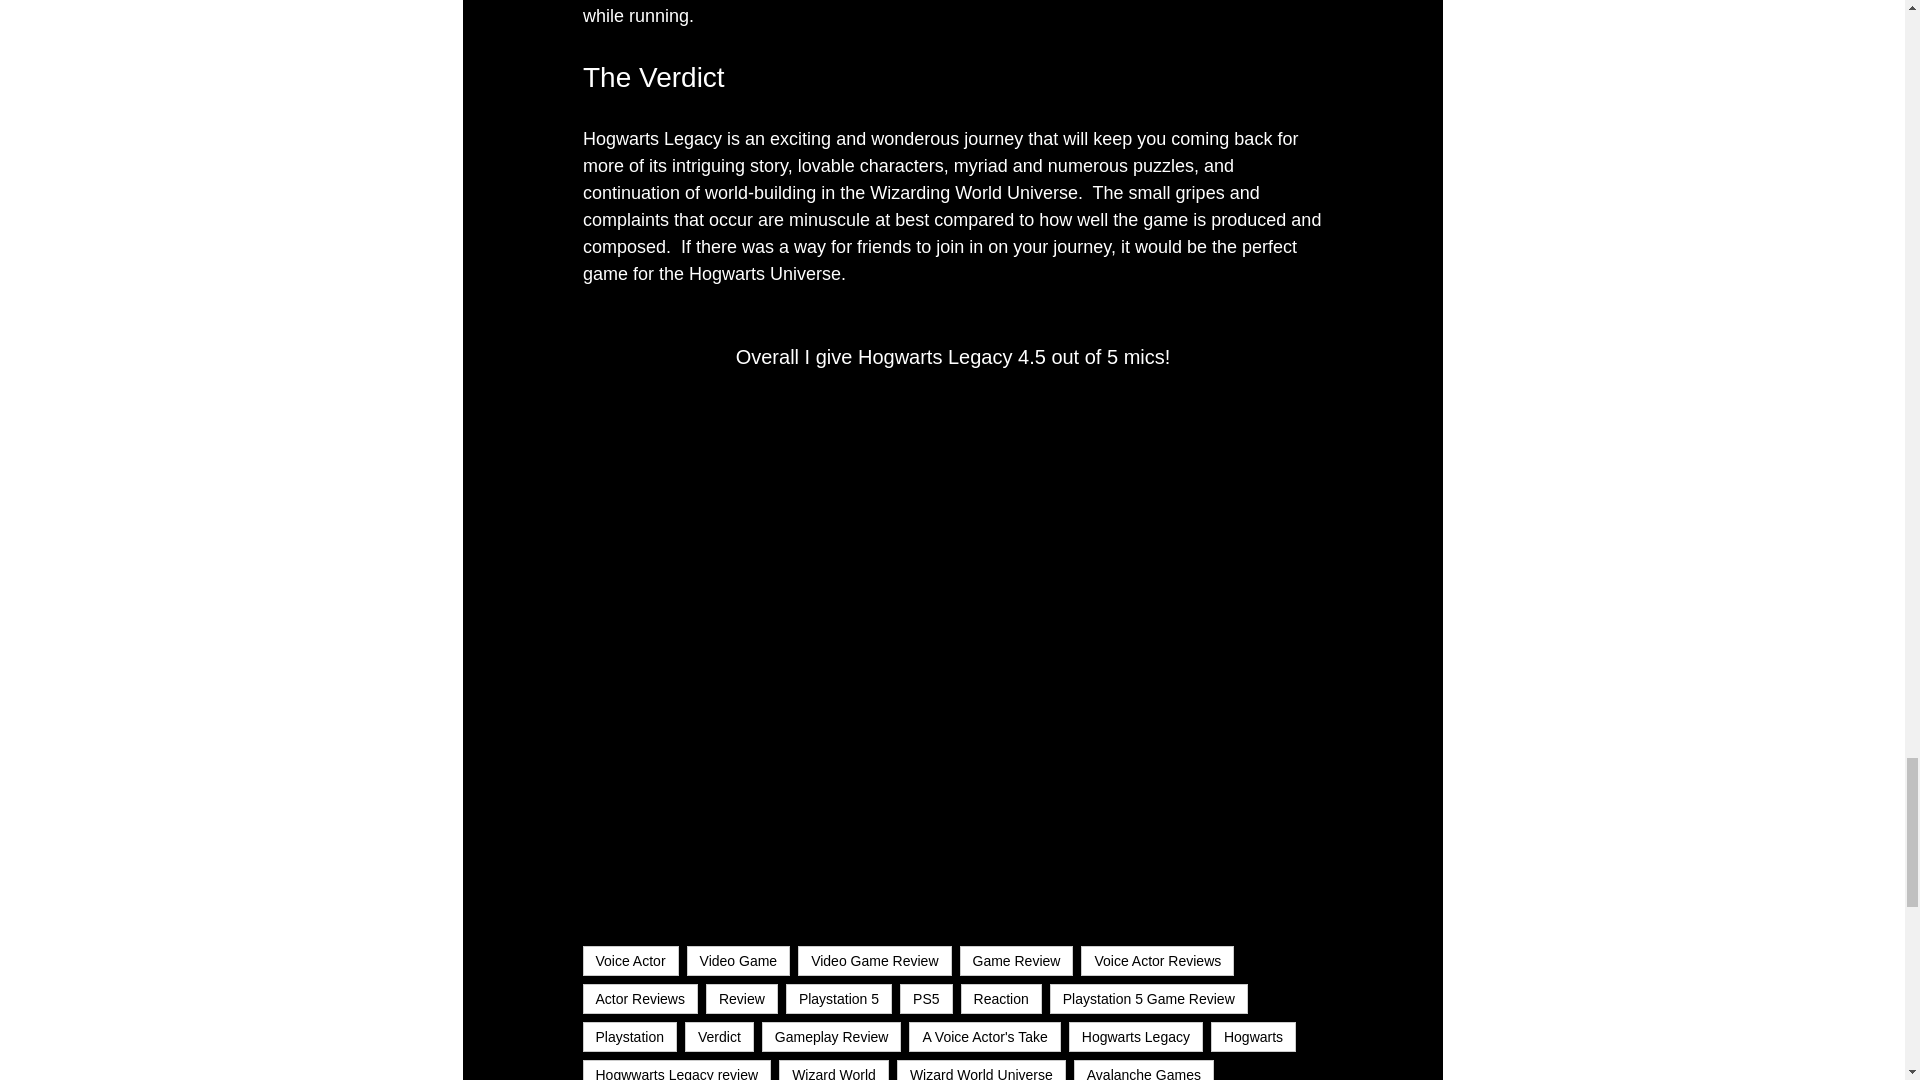 This screenshot has height=1080, width=1920. What do you see at coordinates (739, 961) in the screenshot?
I see `Video Game` at bounding box center [739, 961].